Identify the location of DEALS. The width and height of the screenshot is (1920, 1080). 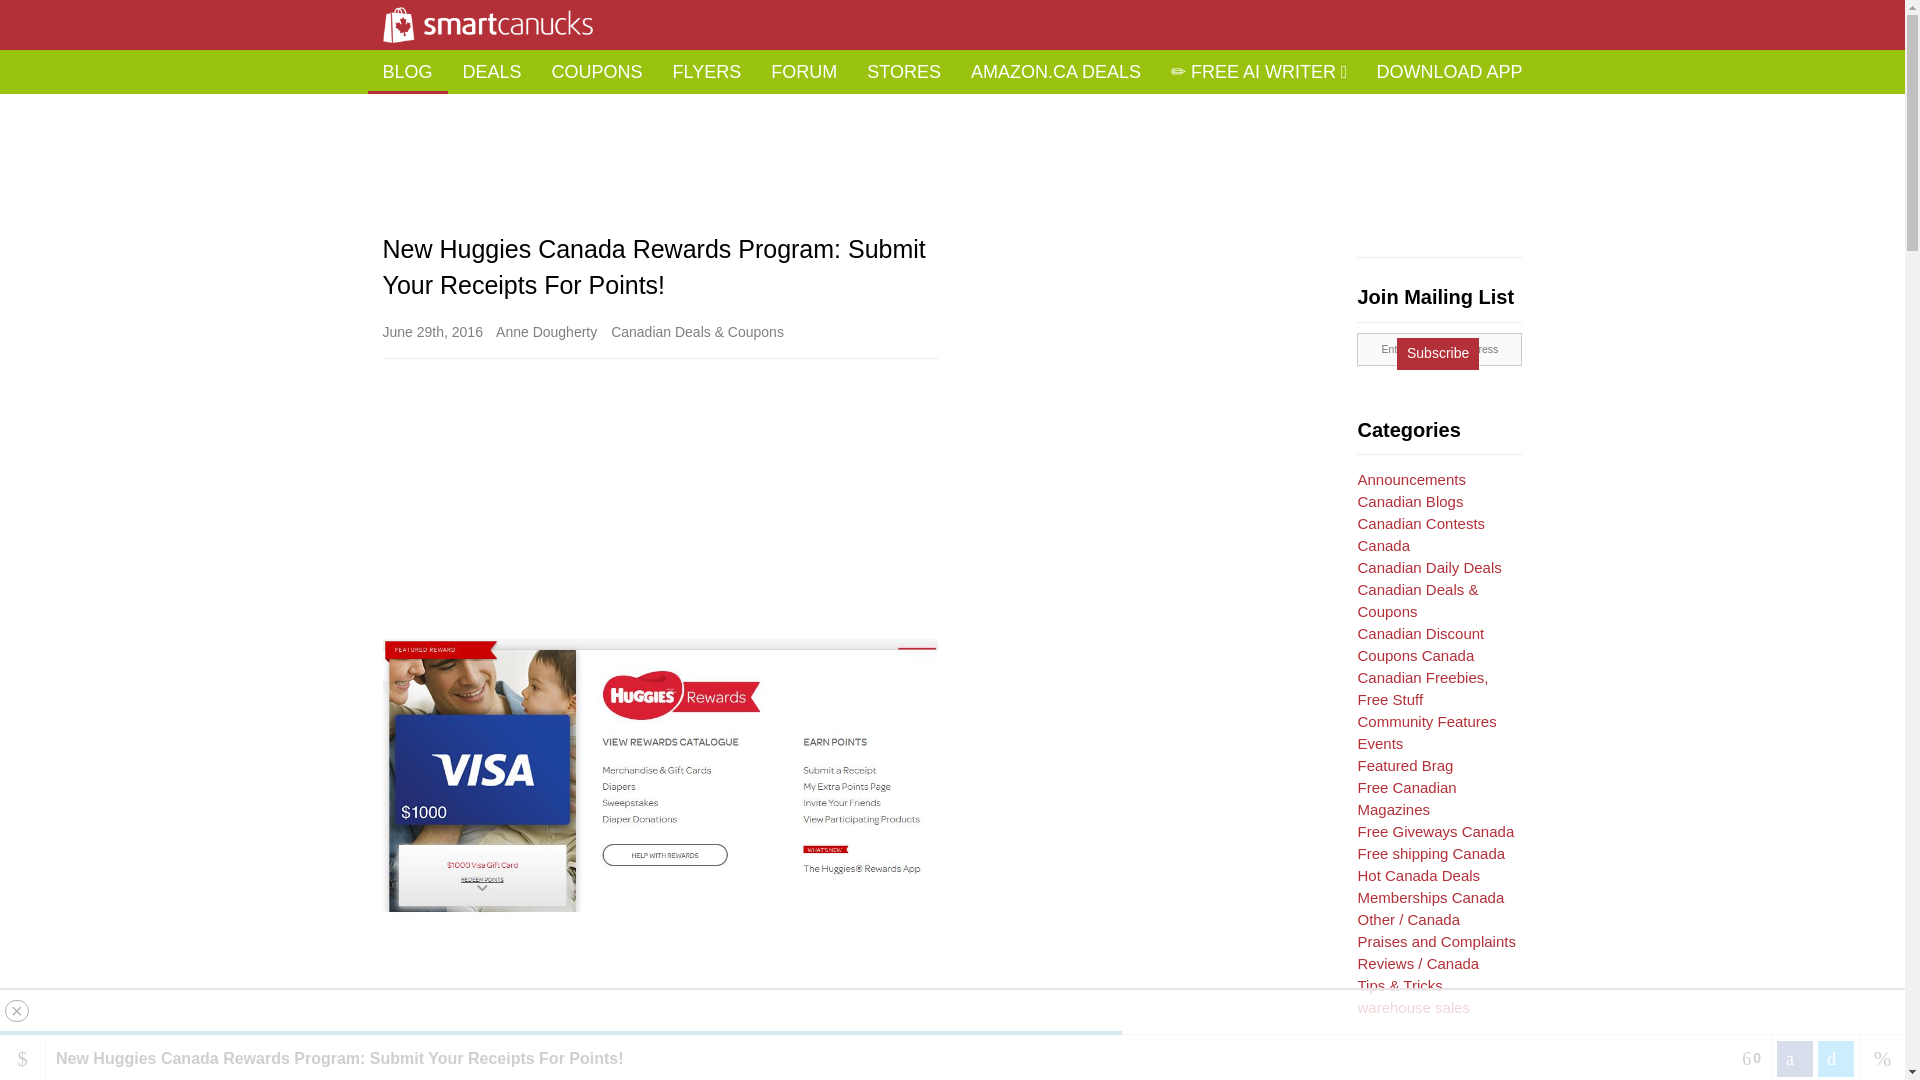
(492, 71).